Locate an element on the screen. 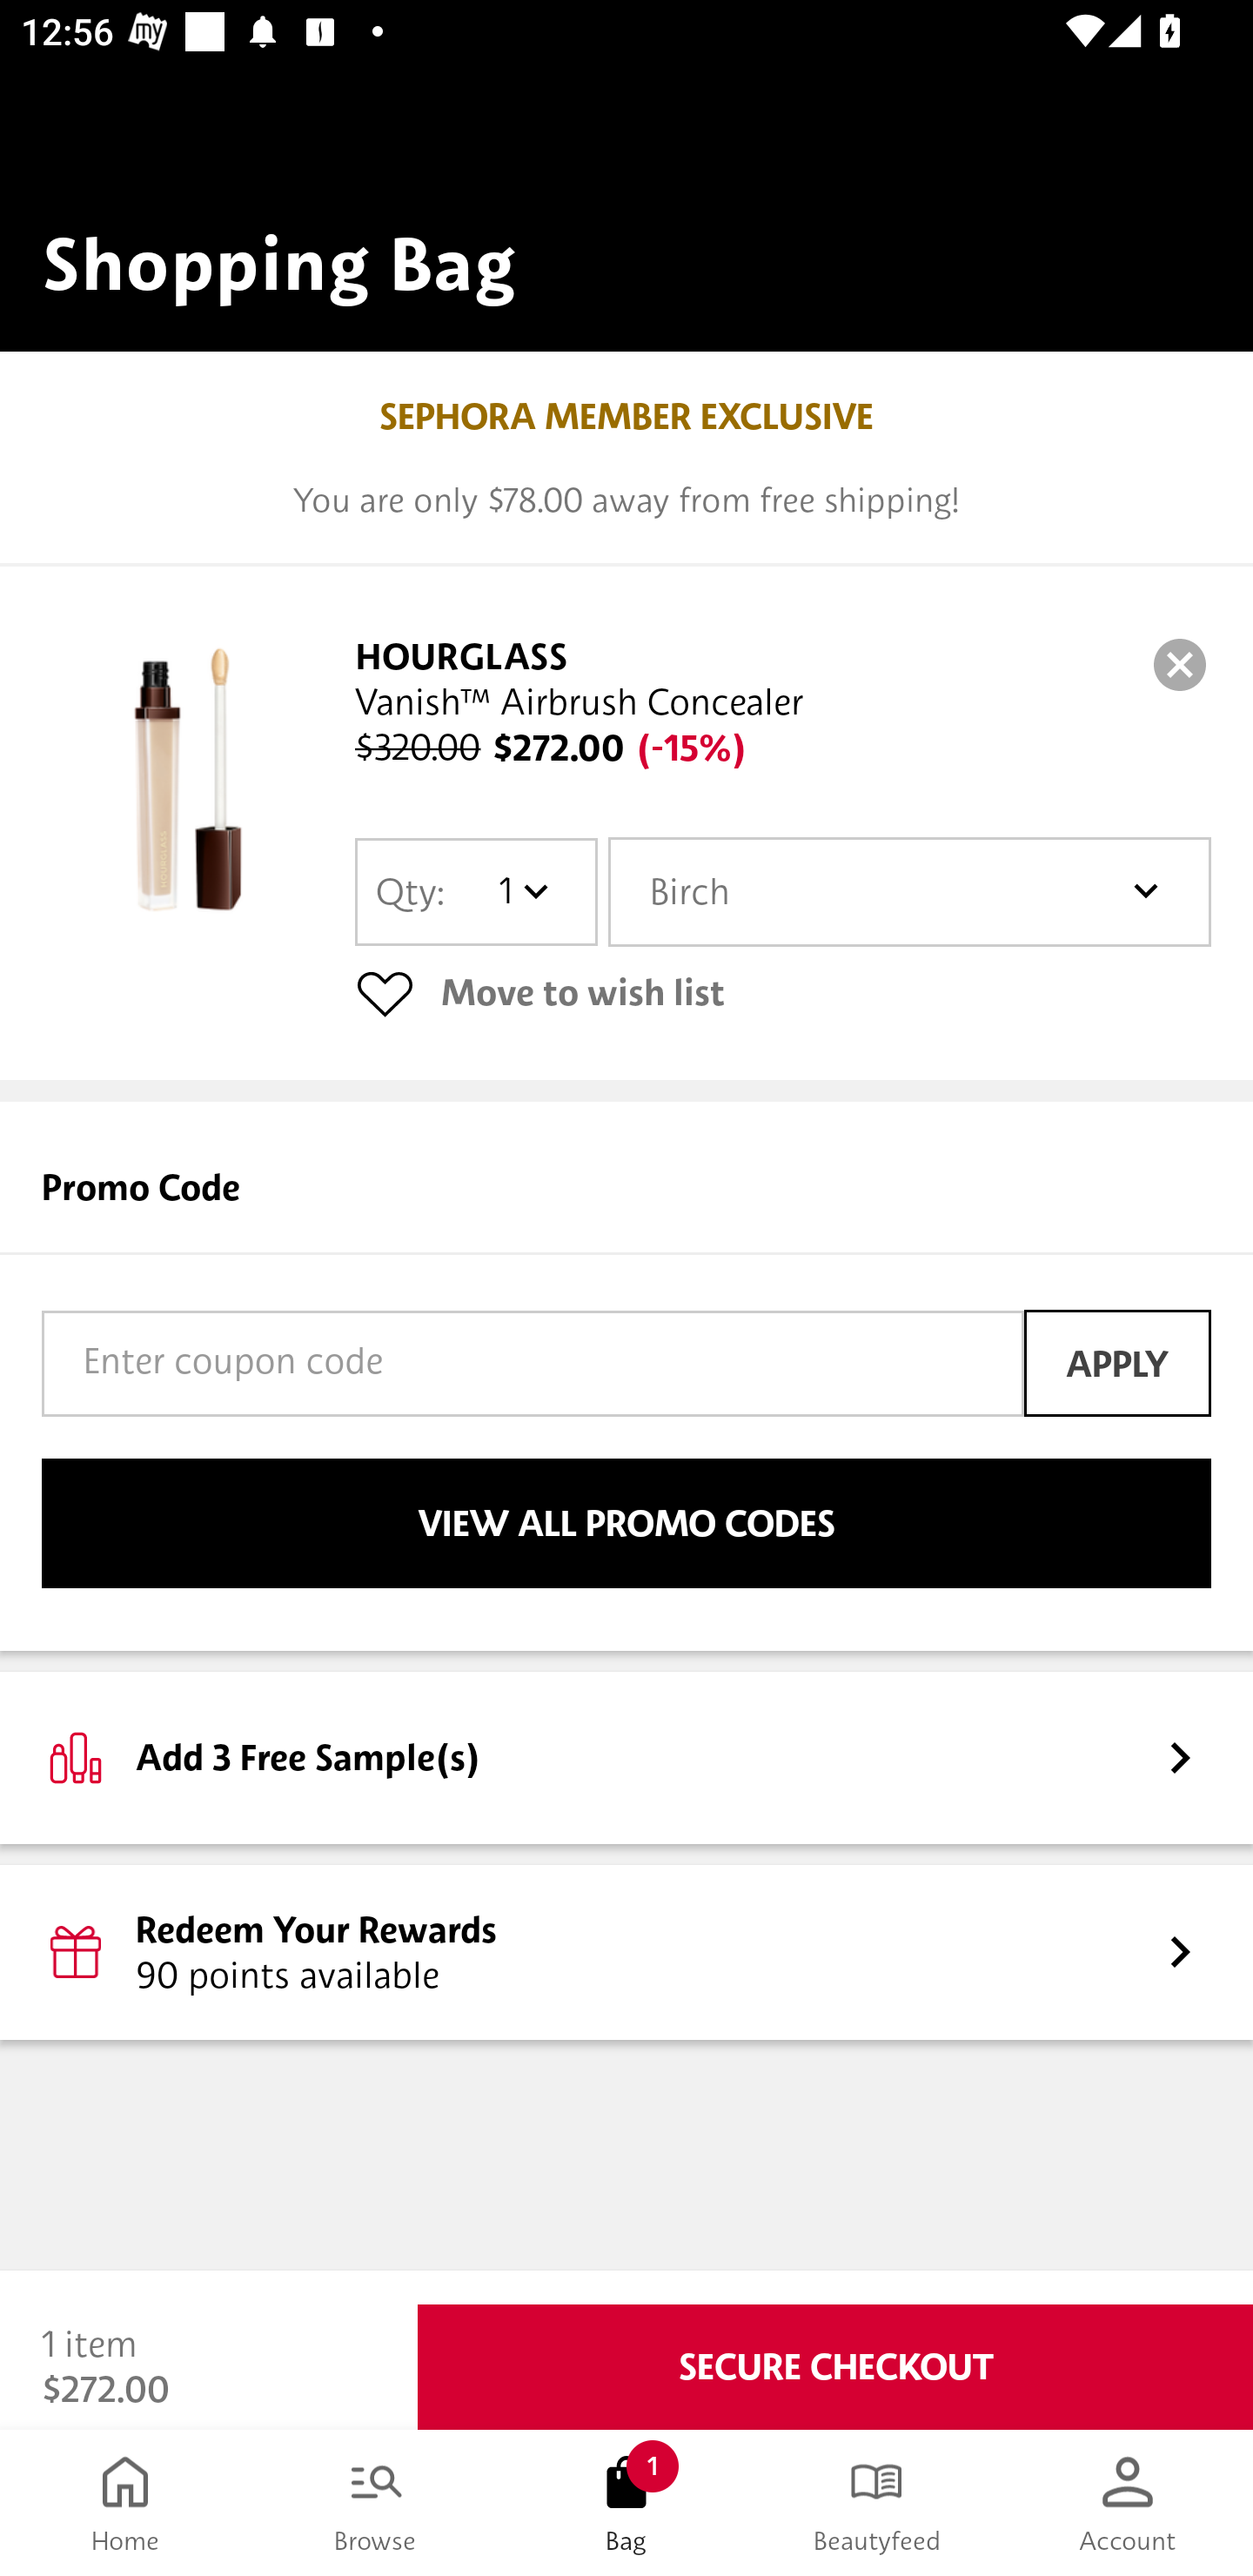 The height and width of the screenshot is (2576, 1253). SECURE CHECKOUT is located at coordinates (835, 2367).